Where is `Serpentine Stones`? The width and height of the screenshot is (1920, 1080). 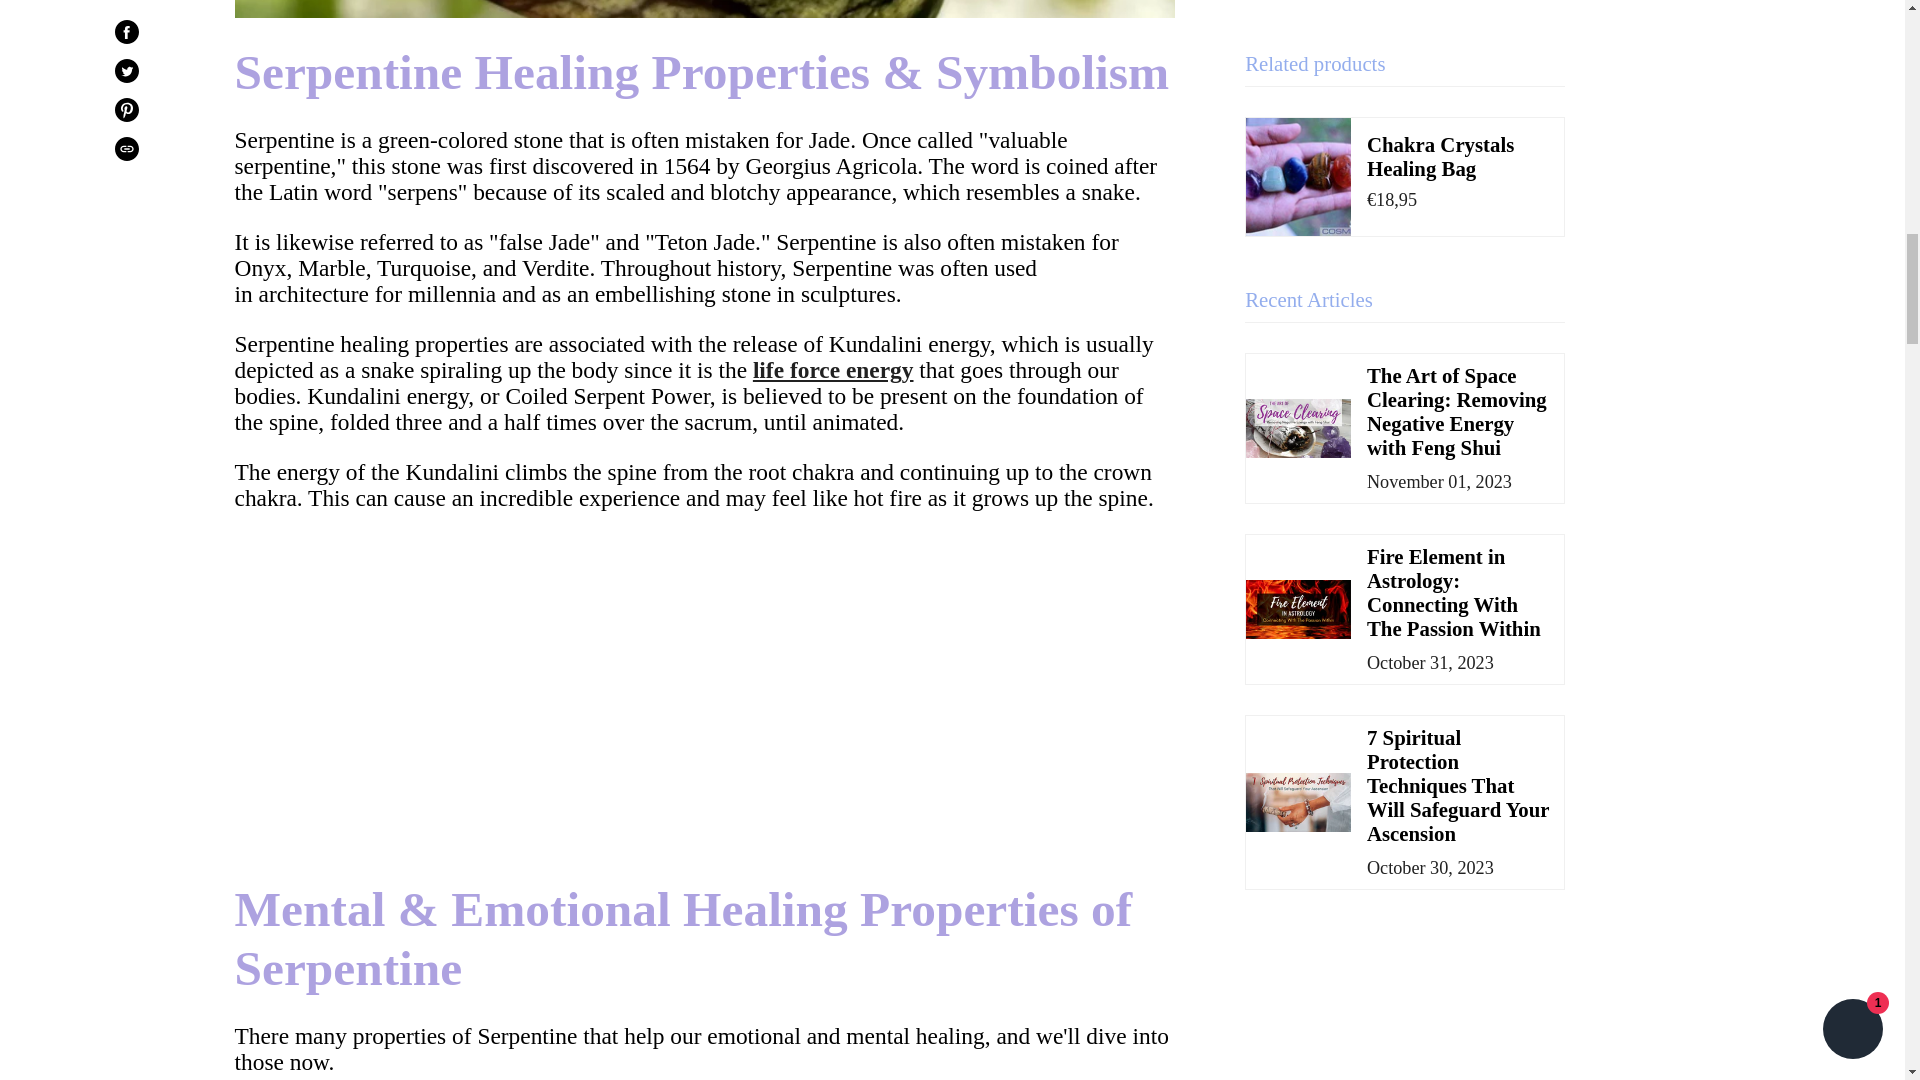 Serpentine Stones is located at coordinates (704, 10).